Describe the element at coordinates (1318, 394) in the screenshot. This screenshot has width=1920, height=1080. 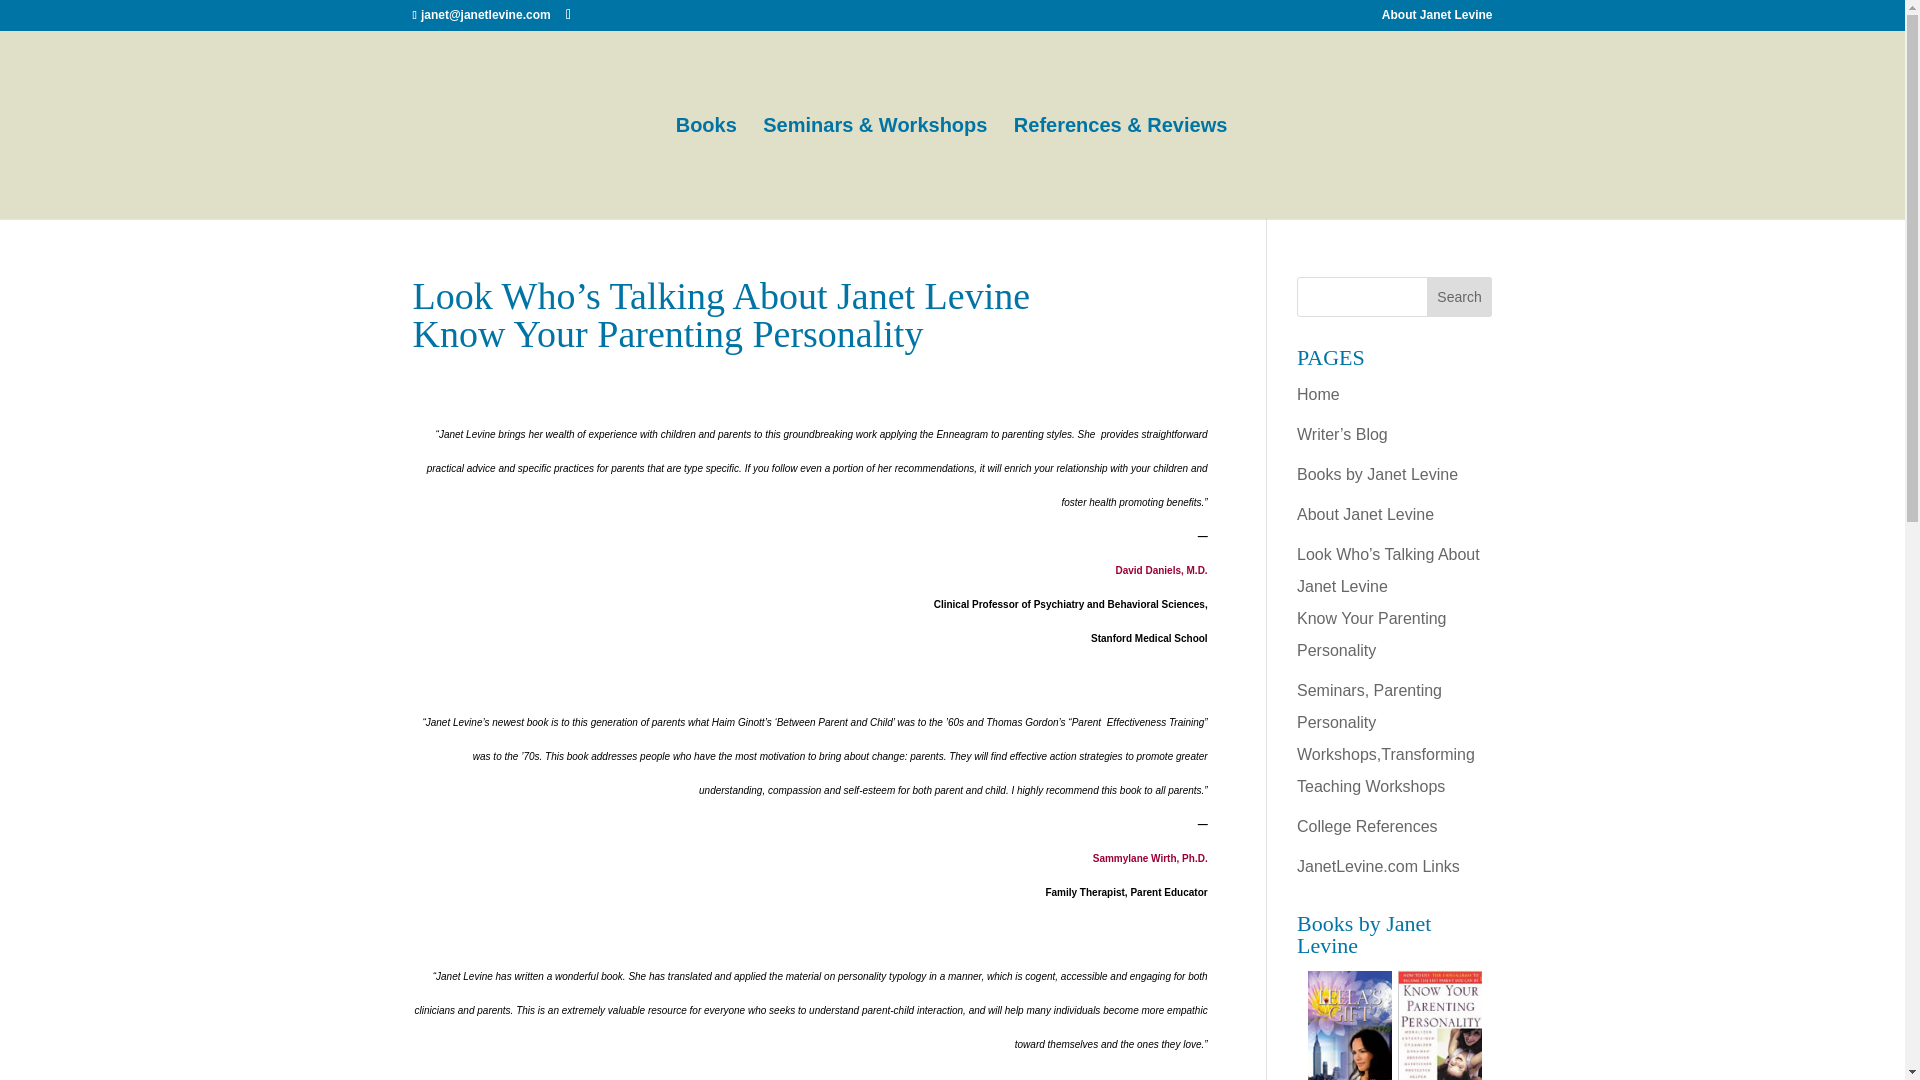
I see `Home` at that location.